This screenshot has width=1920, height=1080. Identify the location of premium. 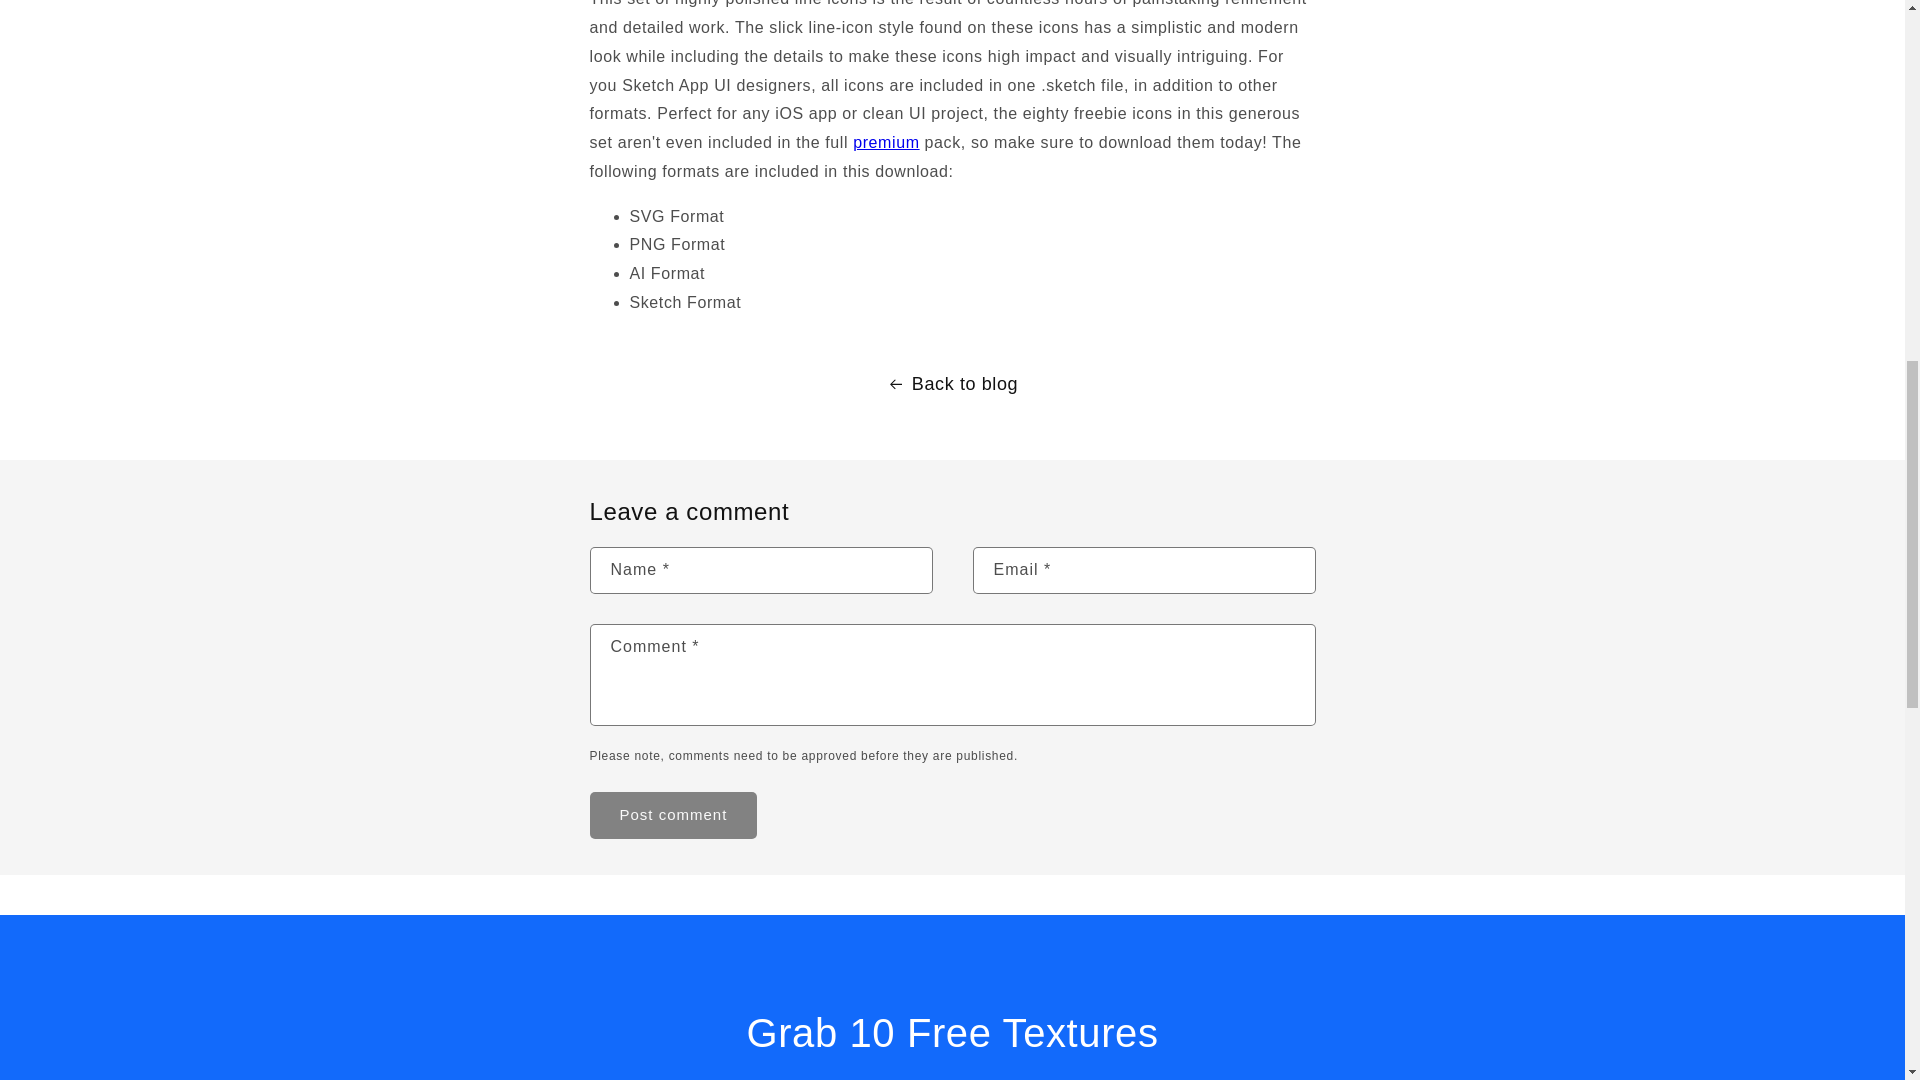
(886, 142).